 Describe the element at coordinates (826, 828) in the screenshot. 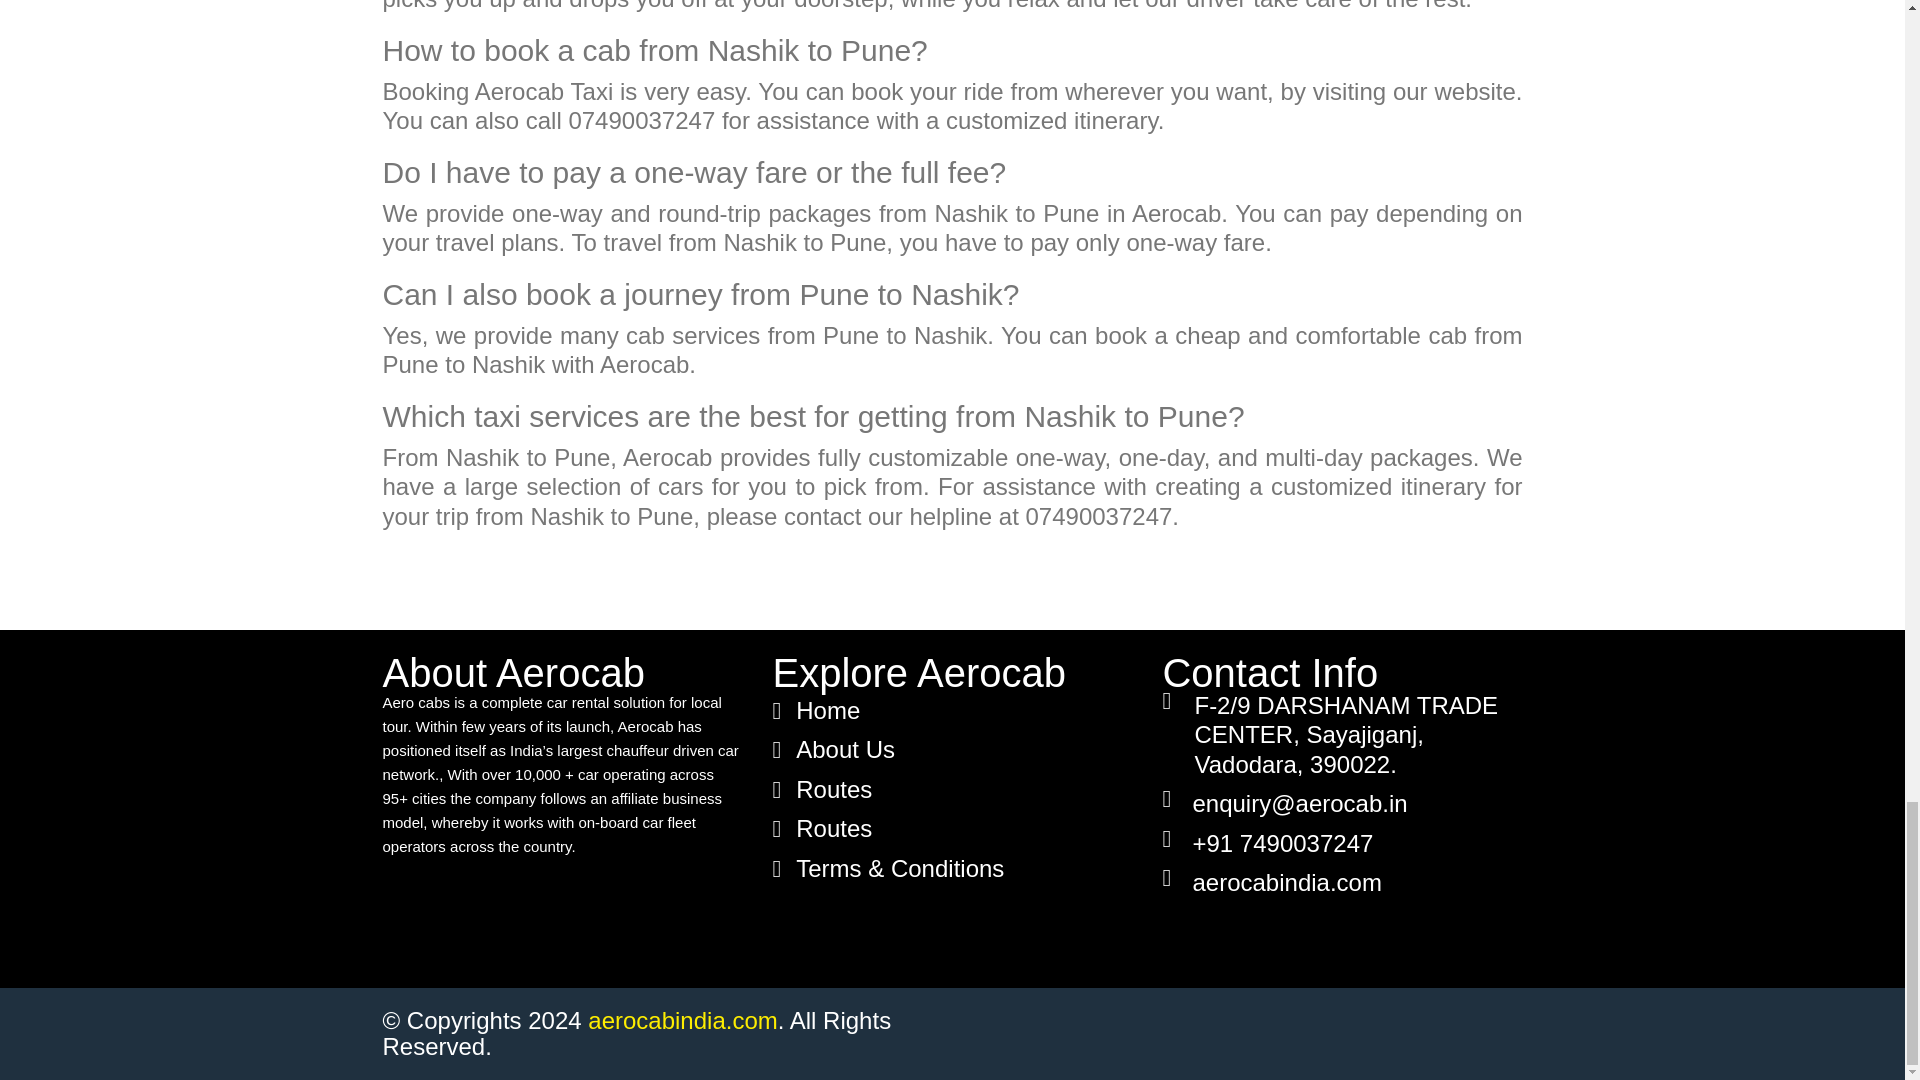

I see `Routes` at that location.